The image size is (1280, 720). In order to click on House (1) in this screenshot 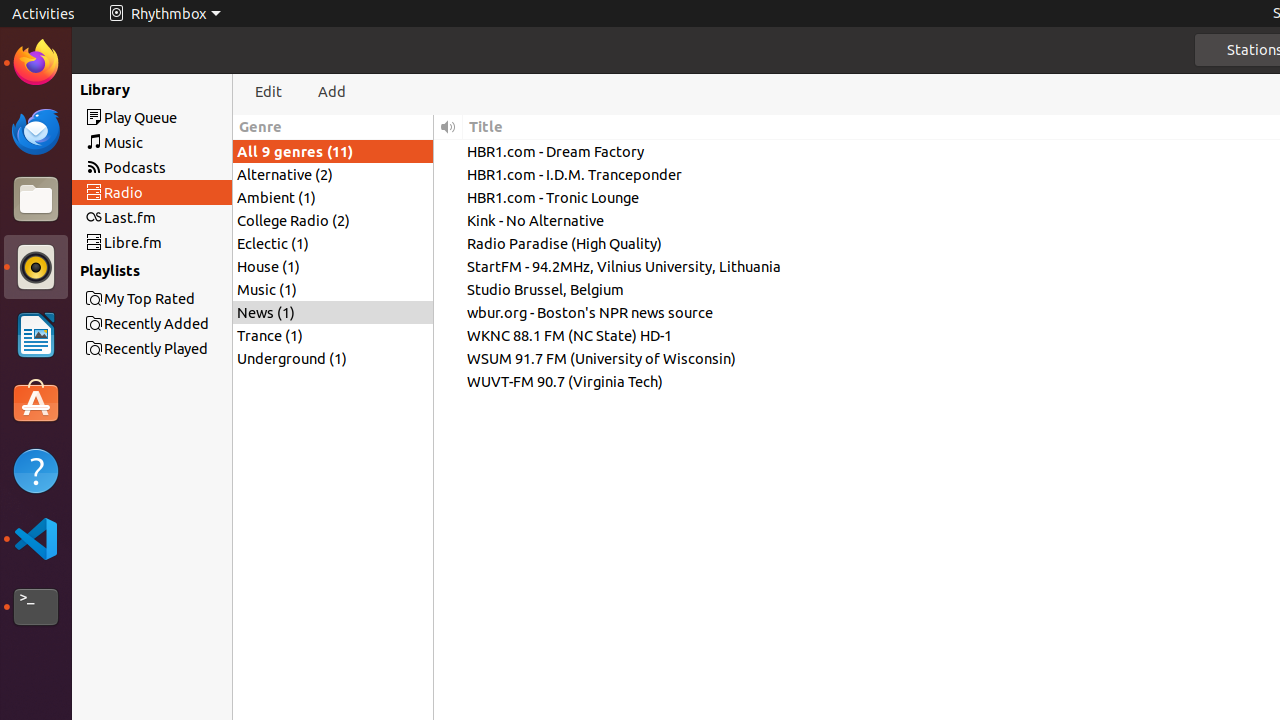, I will do `click(333, 266)`.